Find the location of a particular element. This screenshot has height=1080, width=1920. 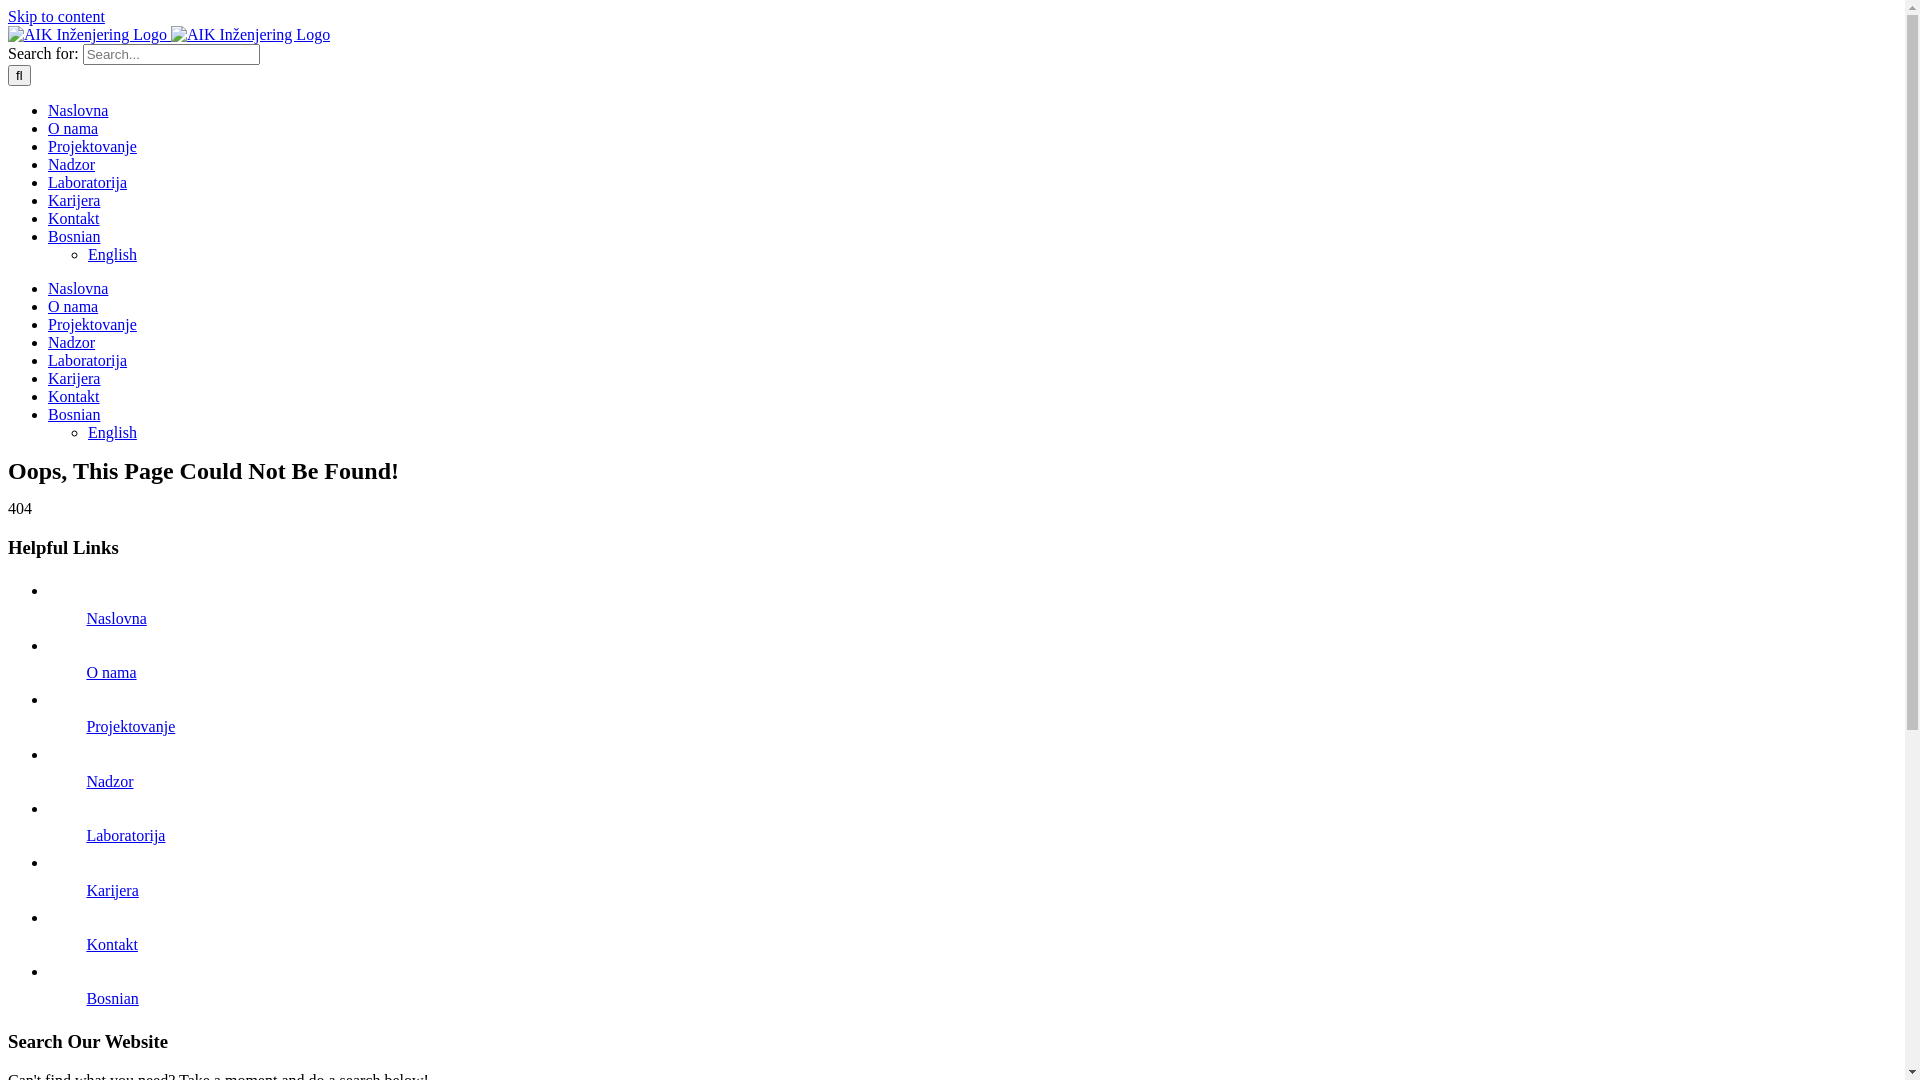

Laboratorija is located at coordinates (88, 182).